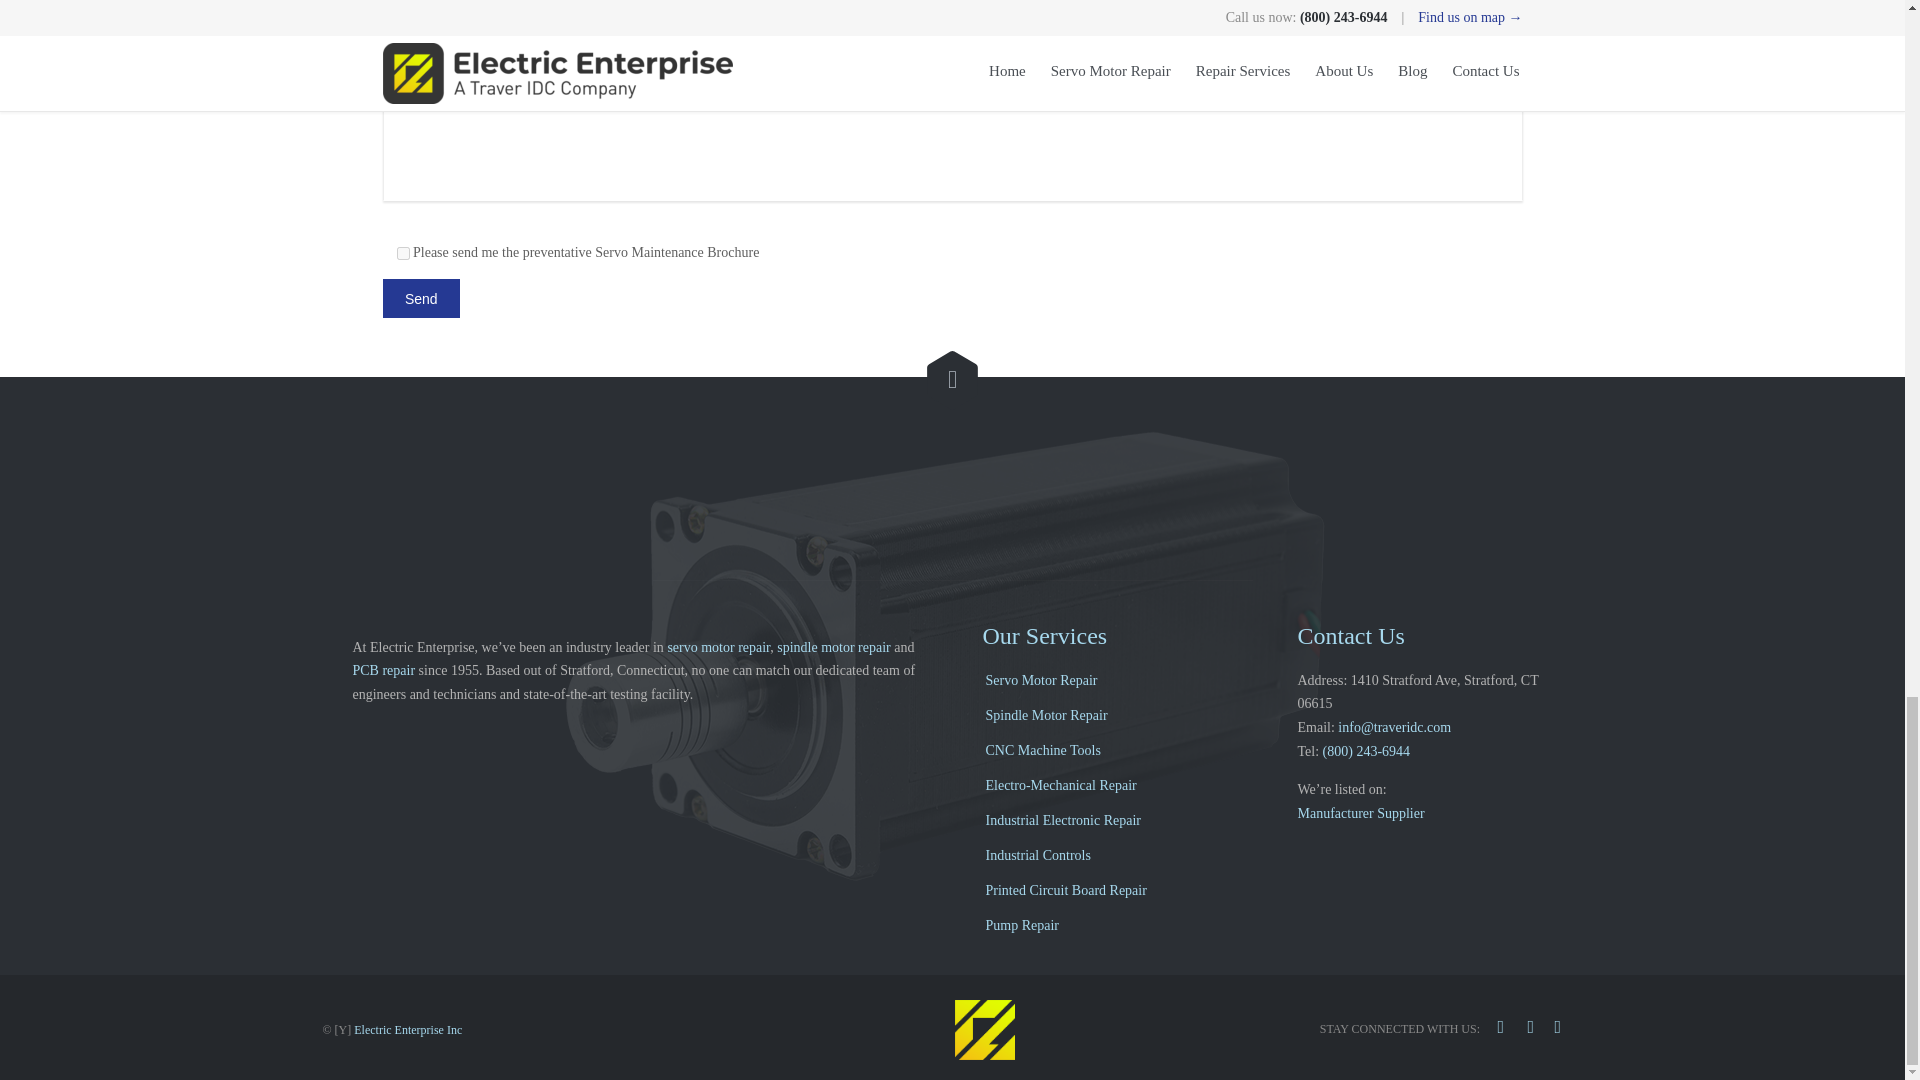 The height and width of the screenshot is (1080, 1920). What do you see at coordinates (420, 298) in the screenshot?
I see `Send` at bounding box center [420, 298].